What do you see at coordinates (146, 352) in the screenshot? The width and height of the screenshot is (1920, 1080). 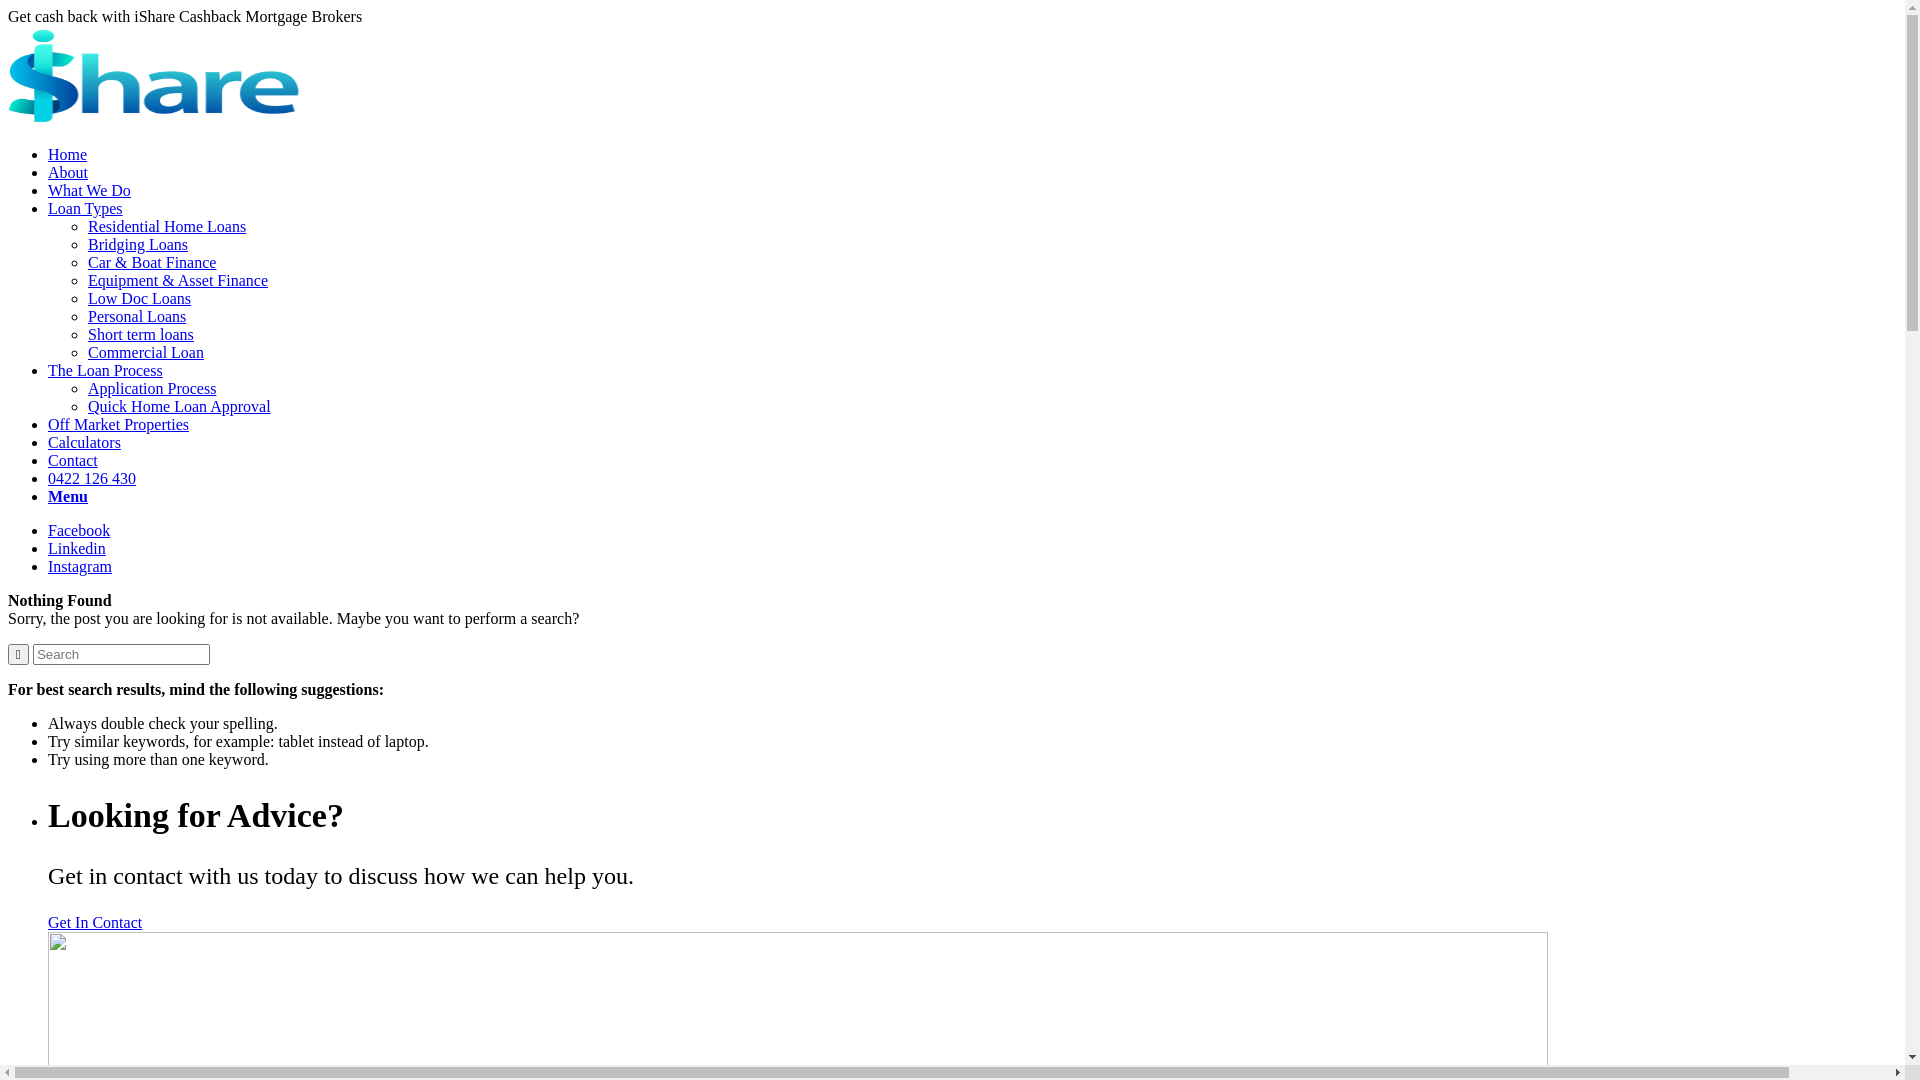 I see `Commercial Loan` at bounding box center [146, 352].